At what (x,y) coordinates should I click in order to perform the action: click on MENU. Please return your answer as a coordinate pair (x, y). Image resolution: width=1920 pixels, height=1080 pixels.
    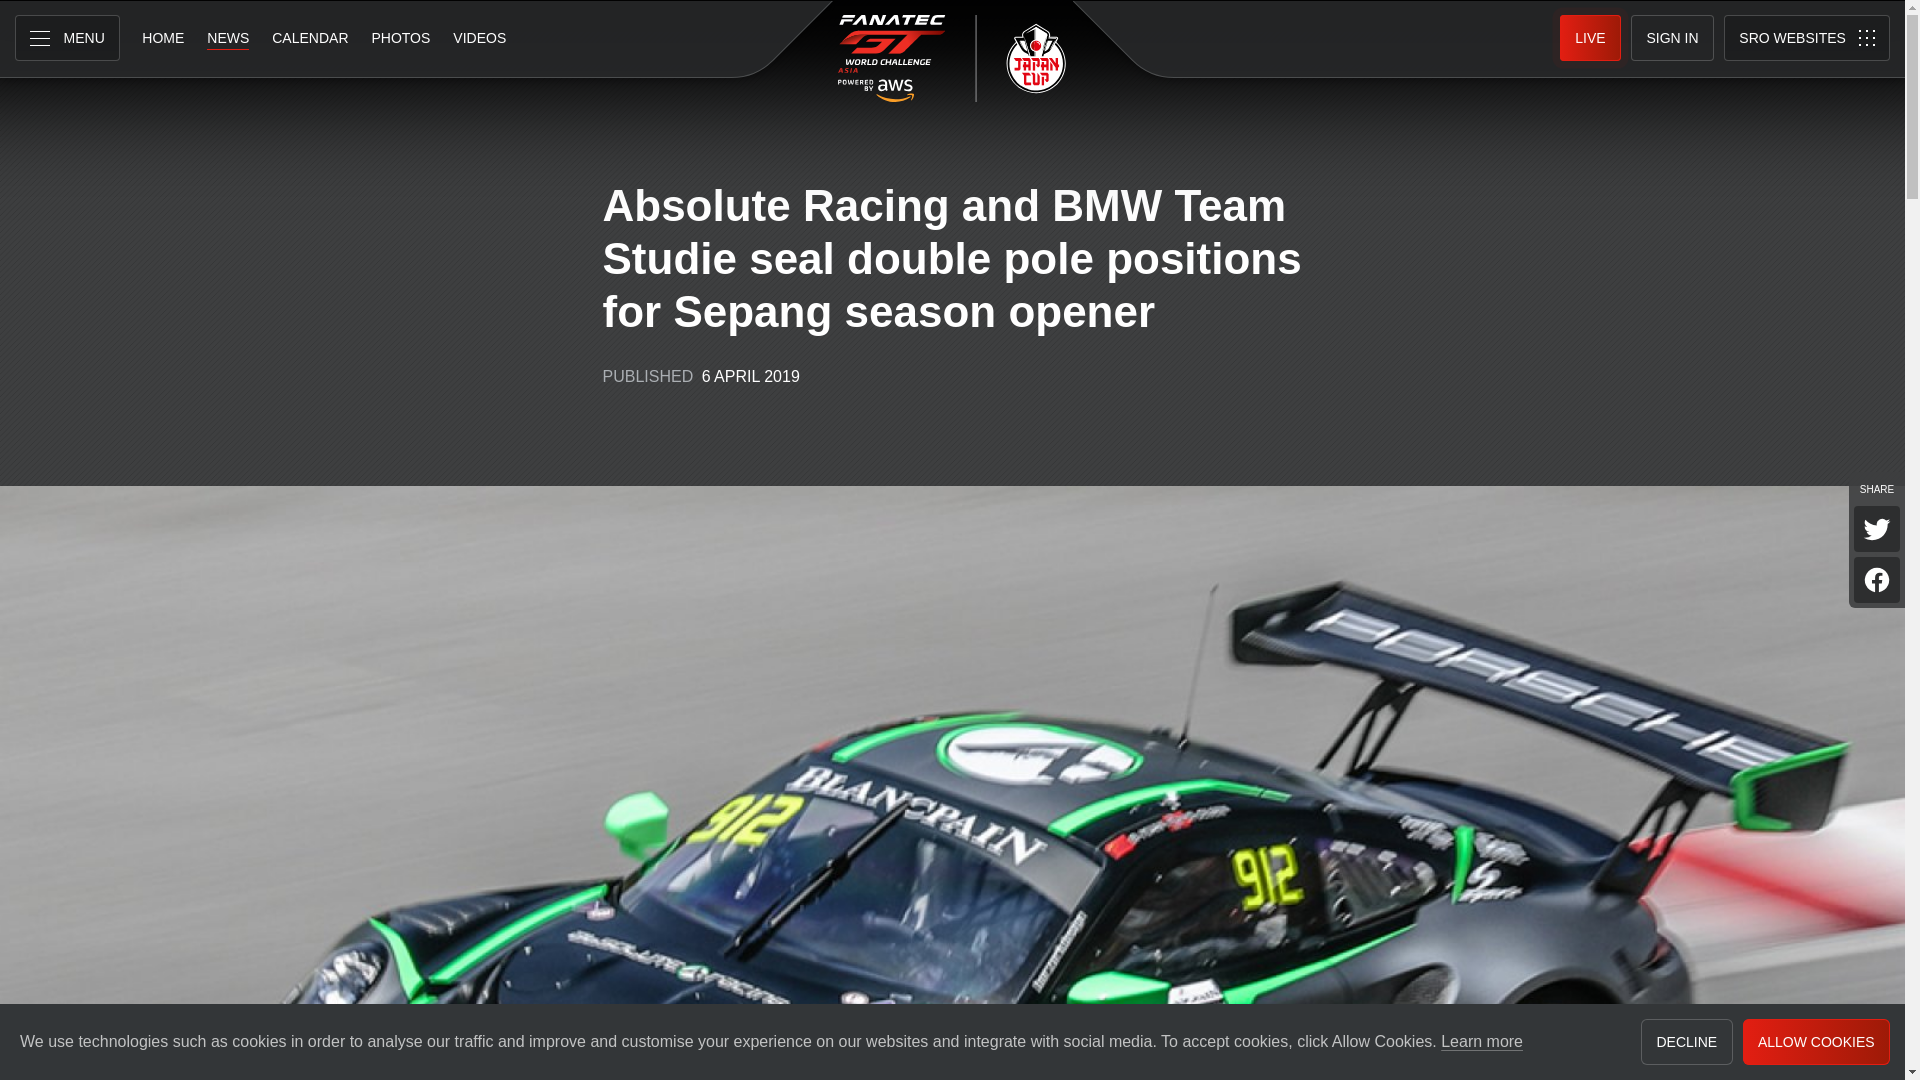
    Looking at the image, I should click on (67, 38).